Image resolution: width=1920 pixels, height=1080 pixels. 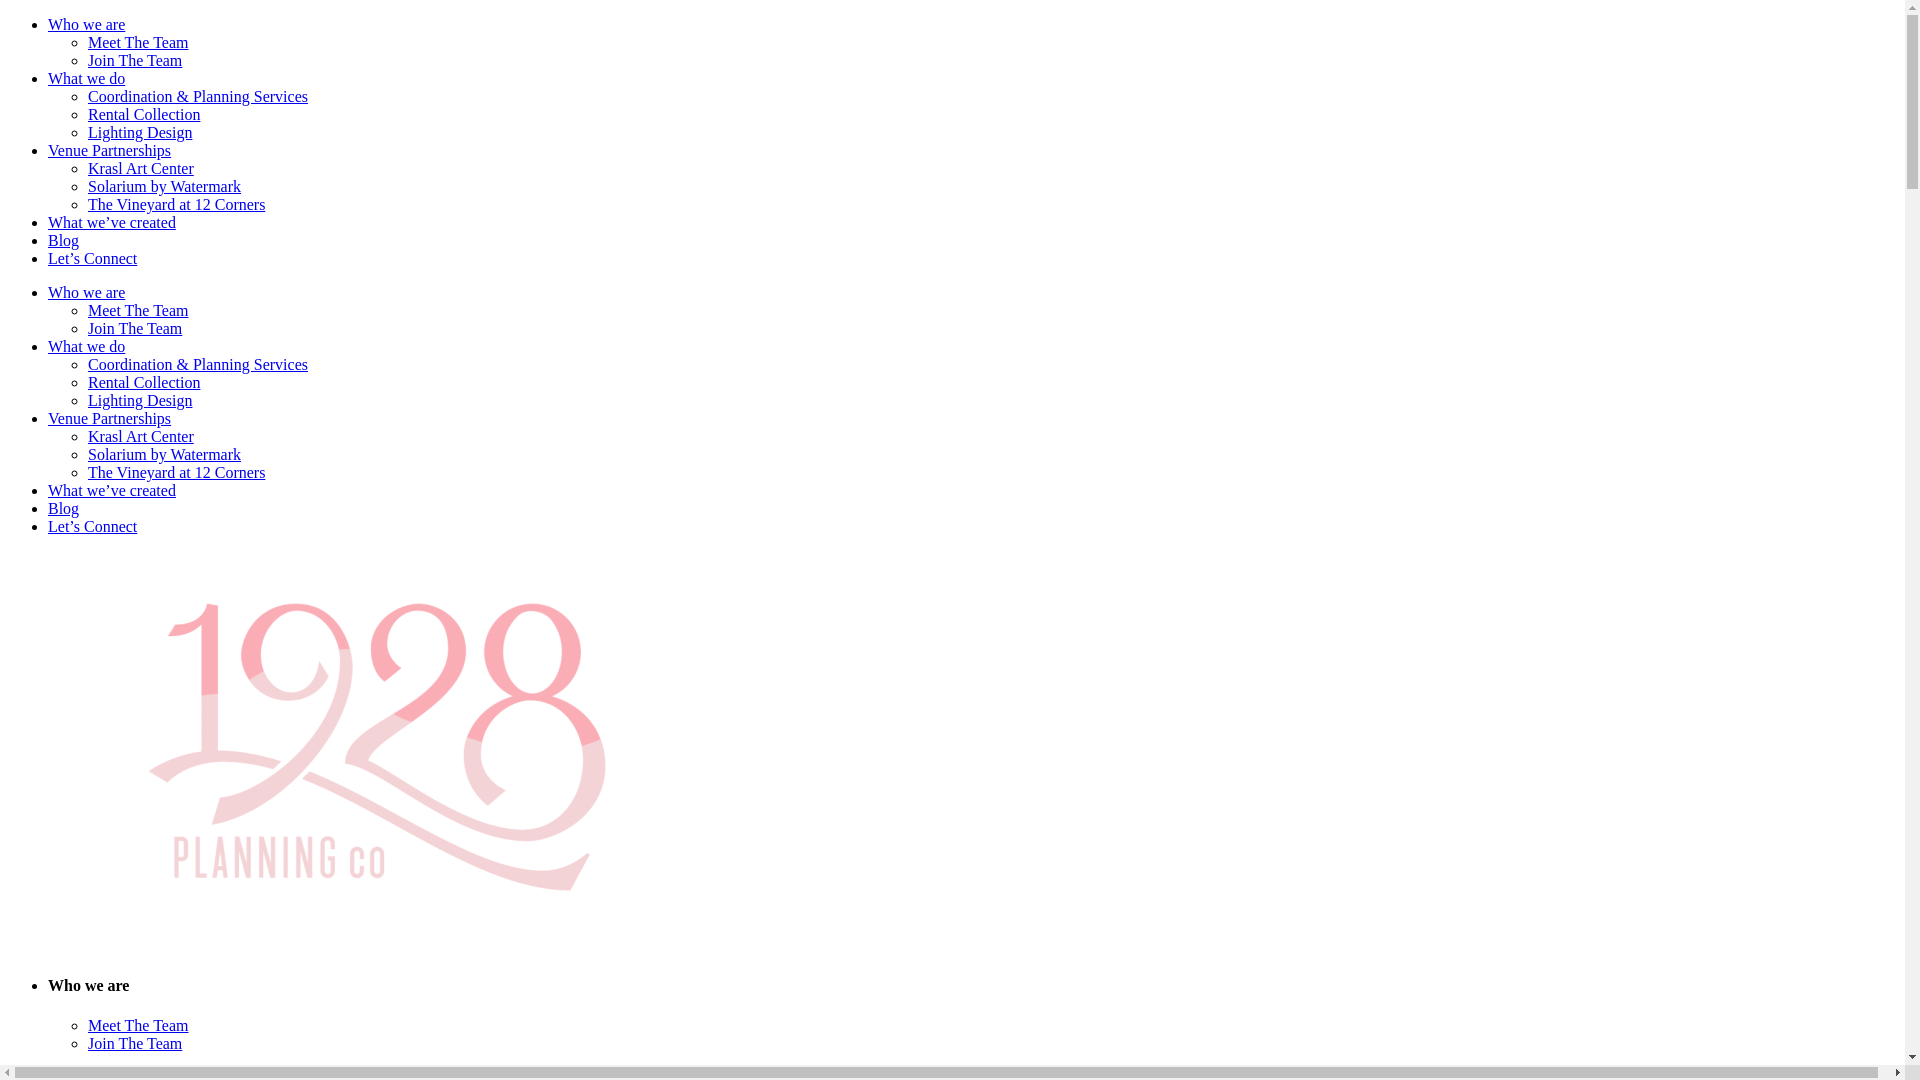 I want to click on What we do, so click(x=86, y=346).